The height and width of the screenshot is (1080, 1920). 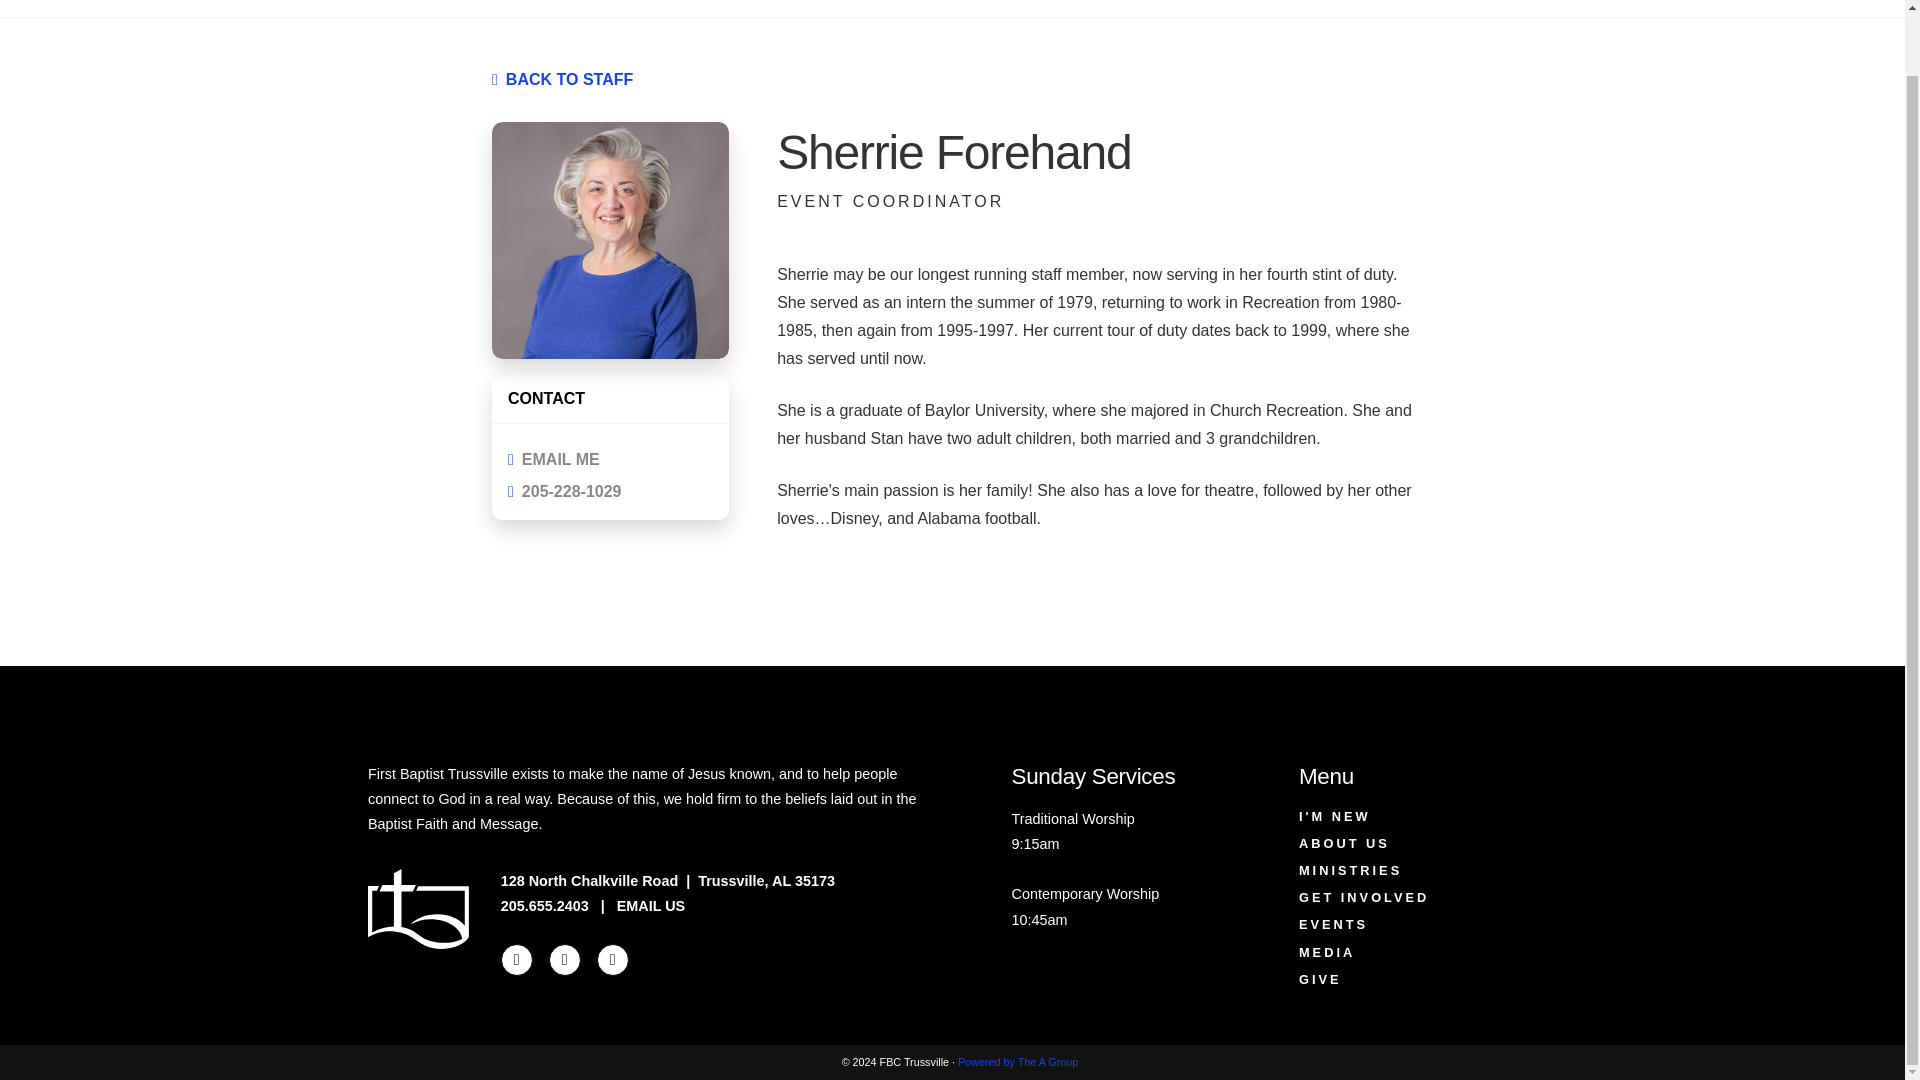 What do you see at coordinates (610, 460) in the screenshot?
I see `EMAIL ME` at bounding box center [610, 460].